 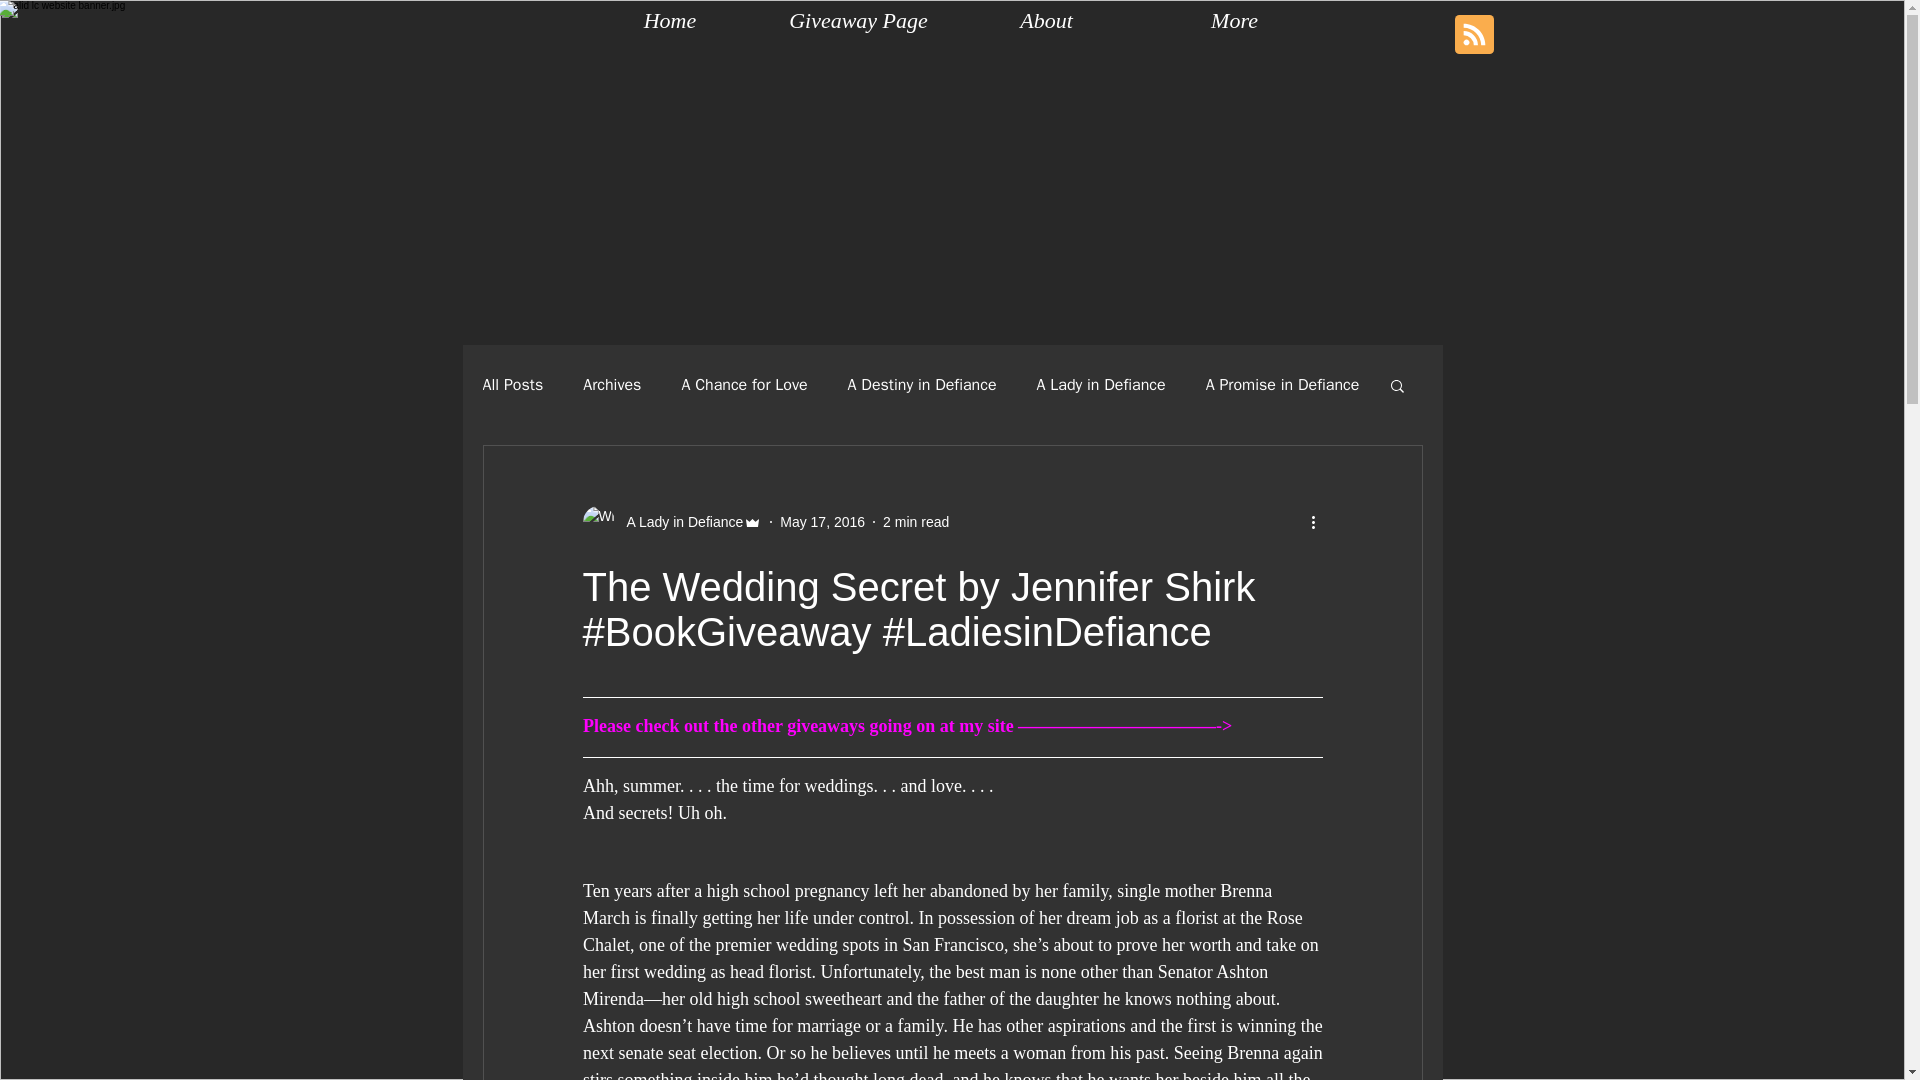 What do you see at coordinates (744, 384) in the screenshot?
I see `A Chance for Love` at bounding box center [744, 384].